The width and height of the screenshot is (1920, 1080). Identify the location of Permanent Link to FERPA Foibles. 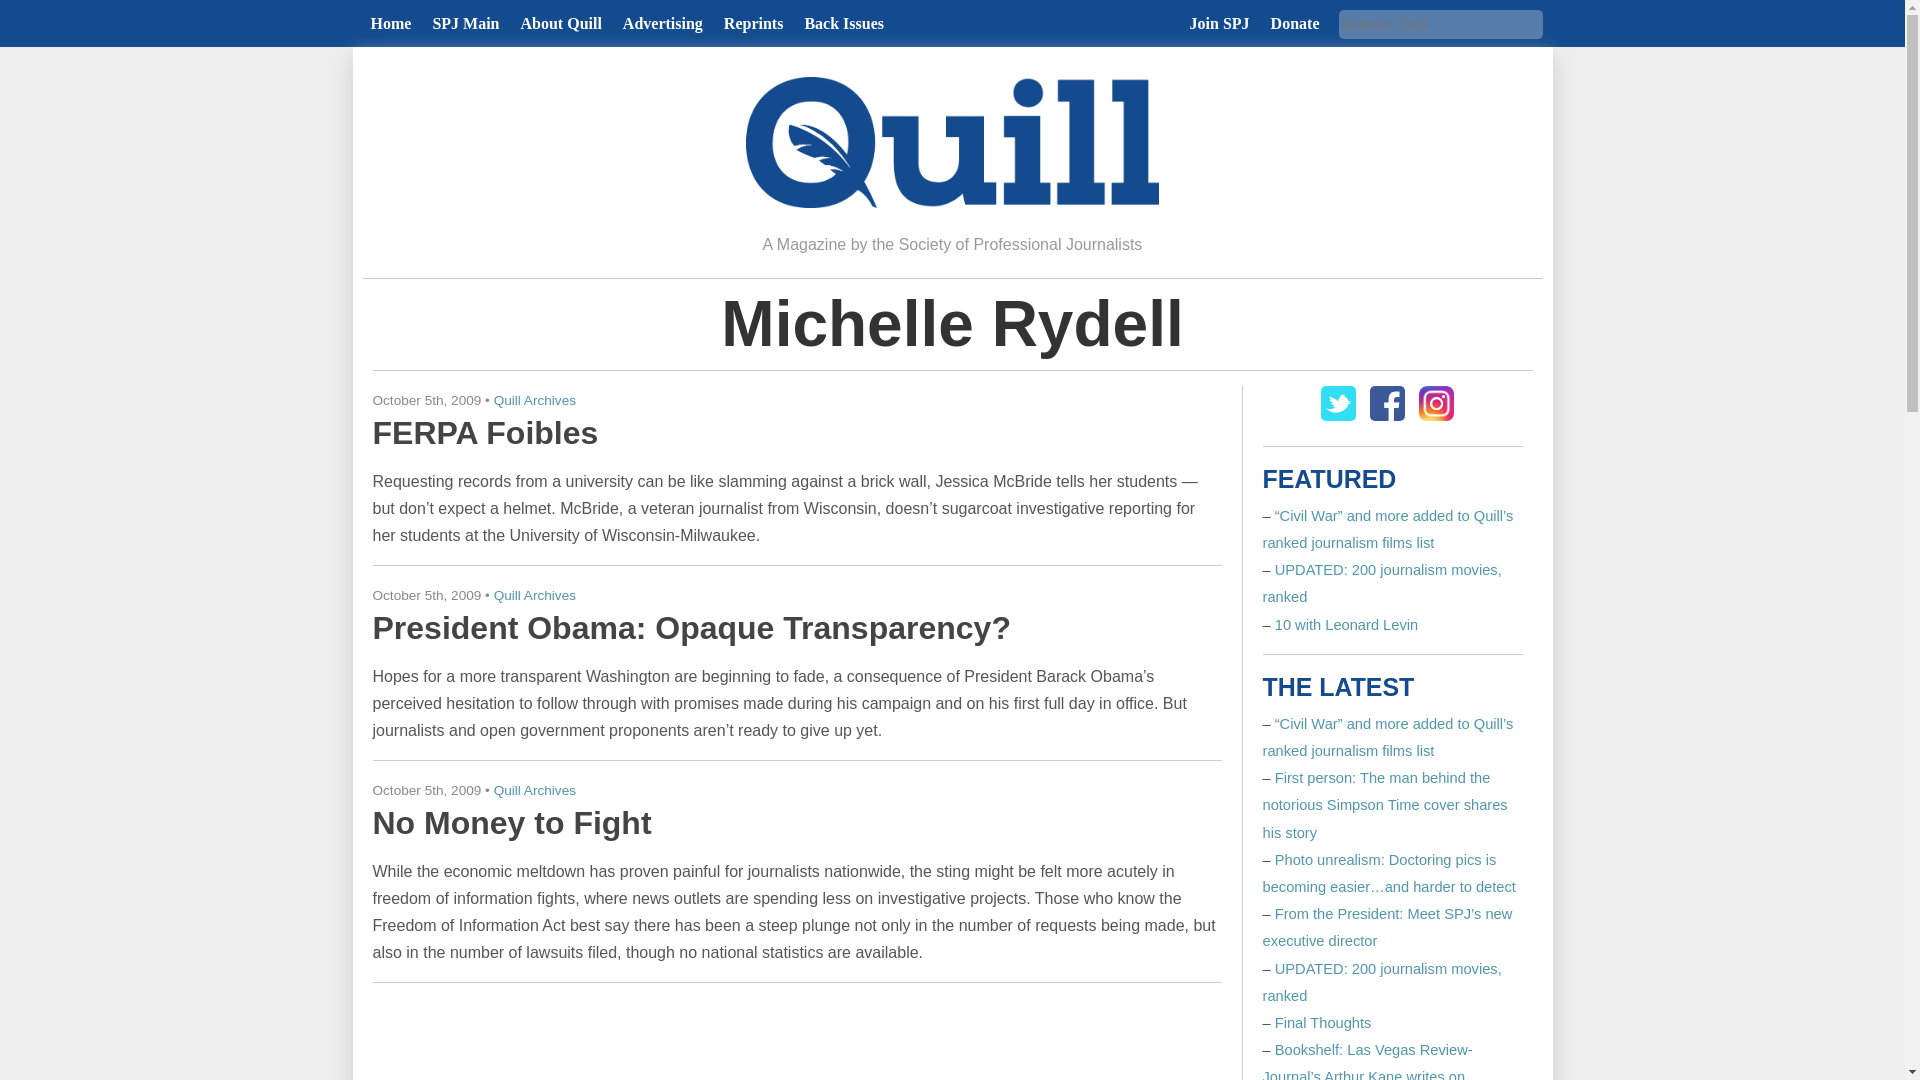
(484, 432).